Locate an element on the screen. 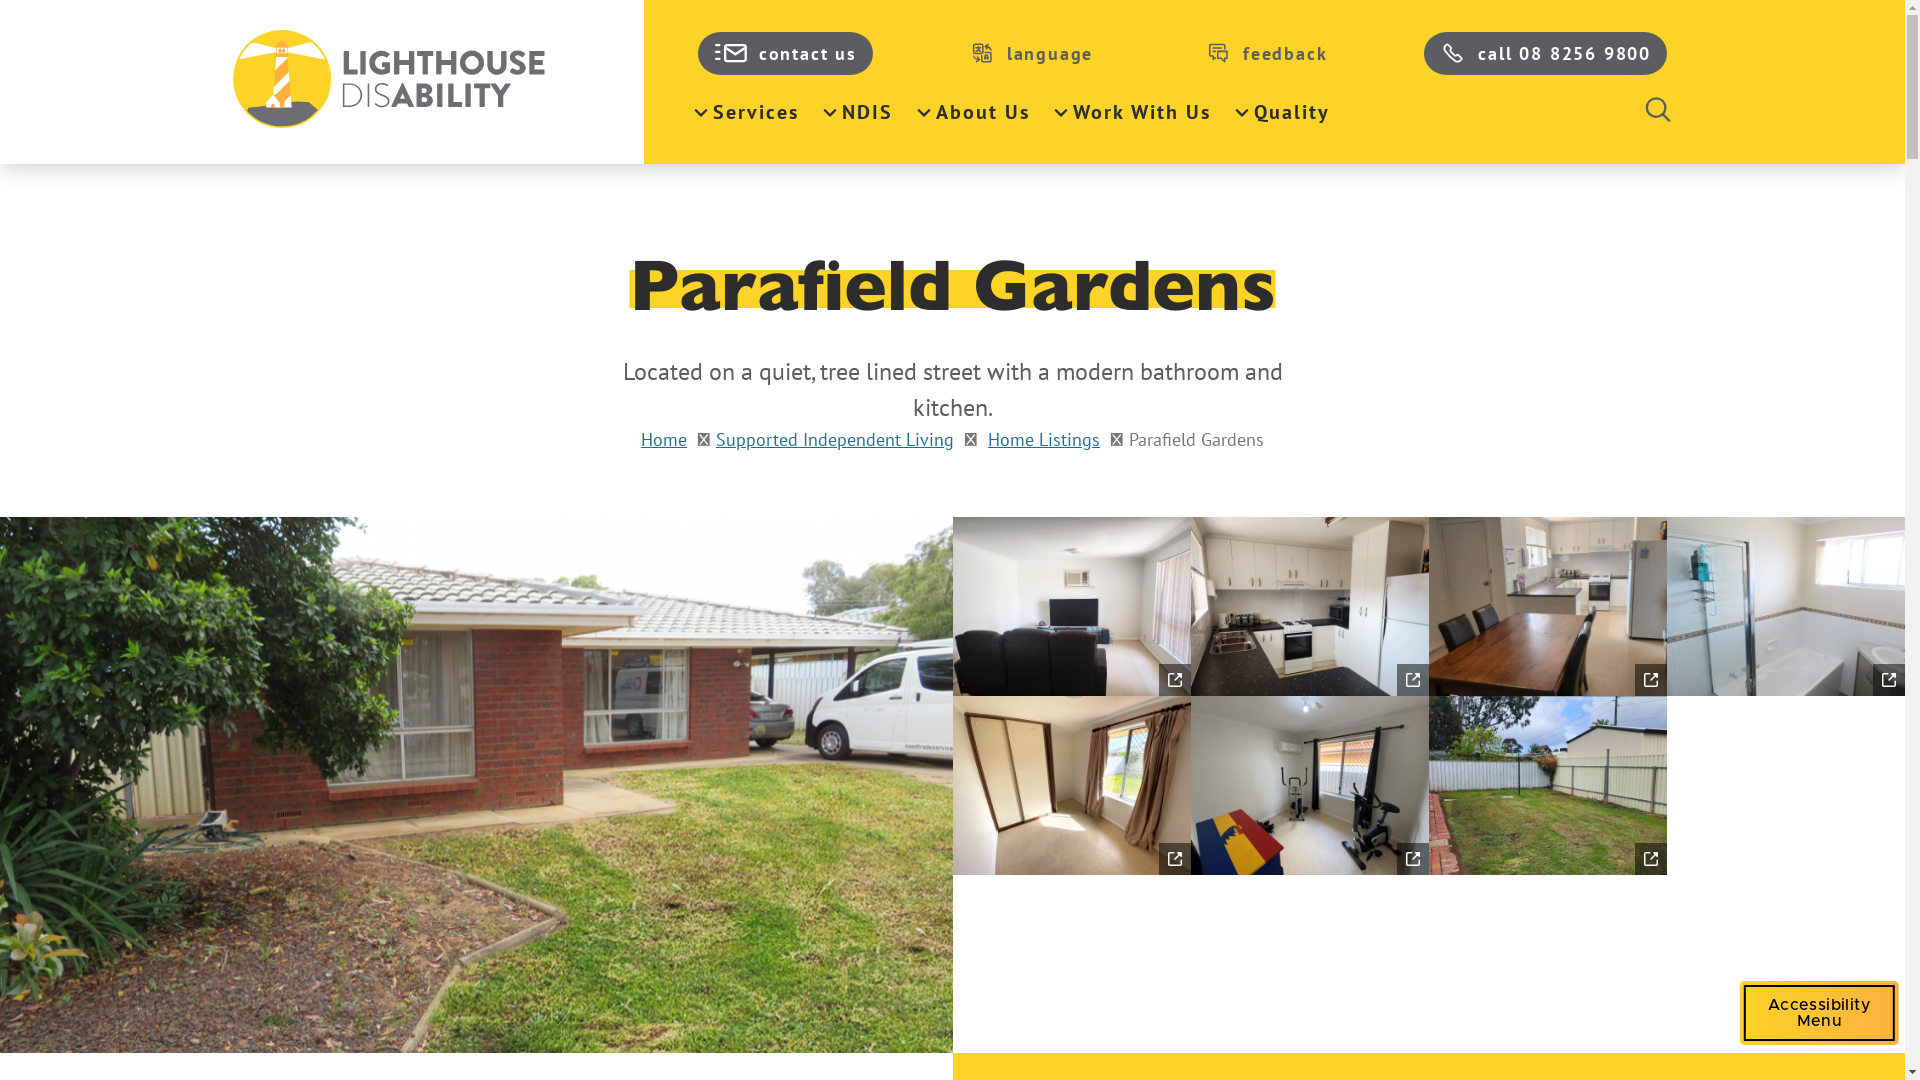  Search is located at coordinates (1658, 112).